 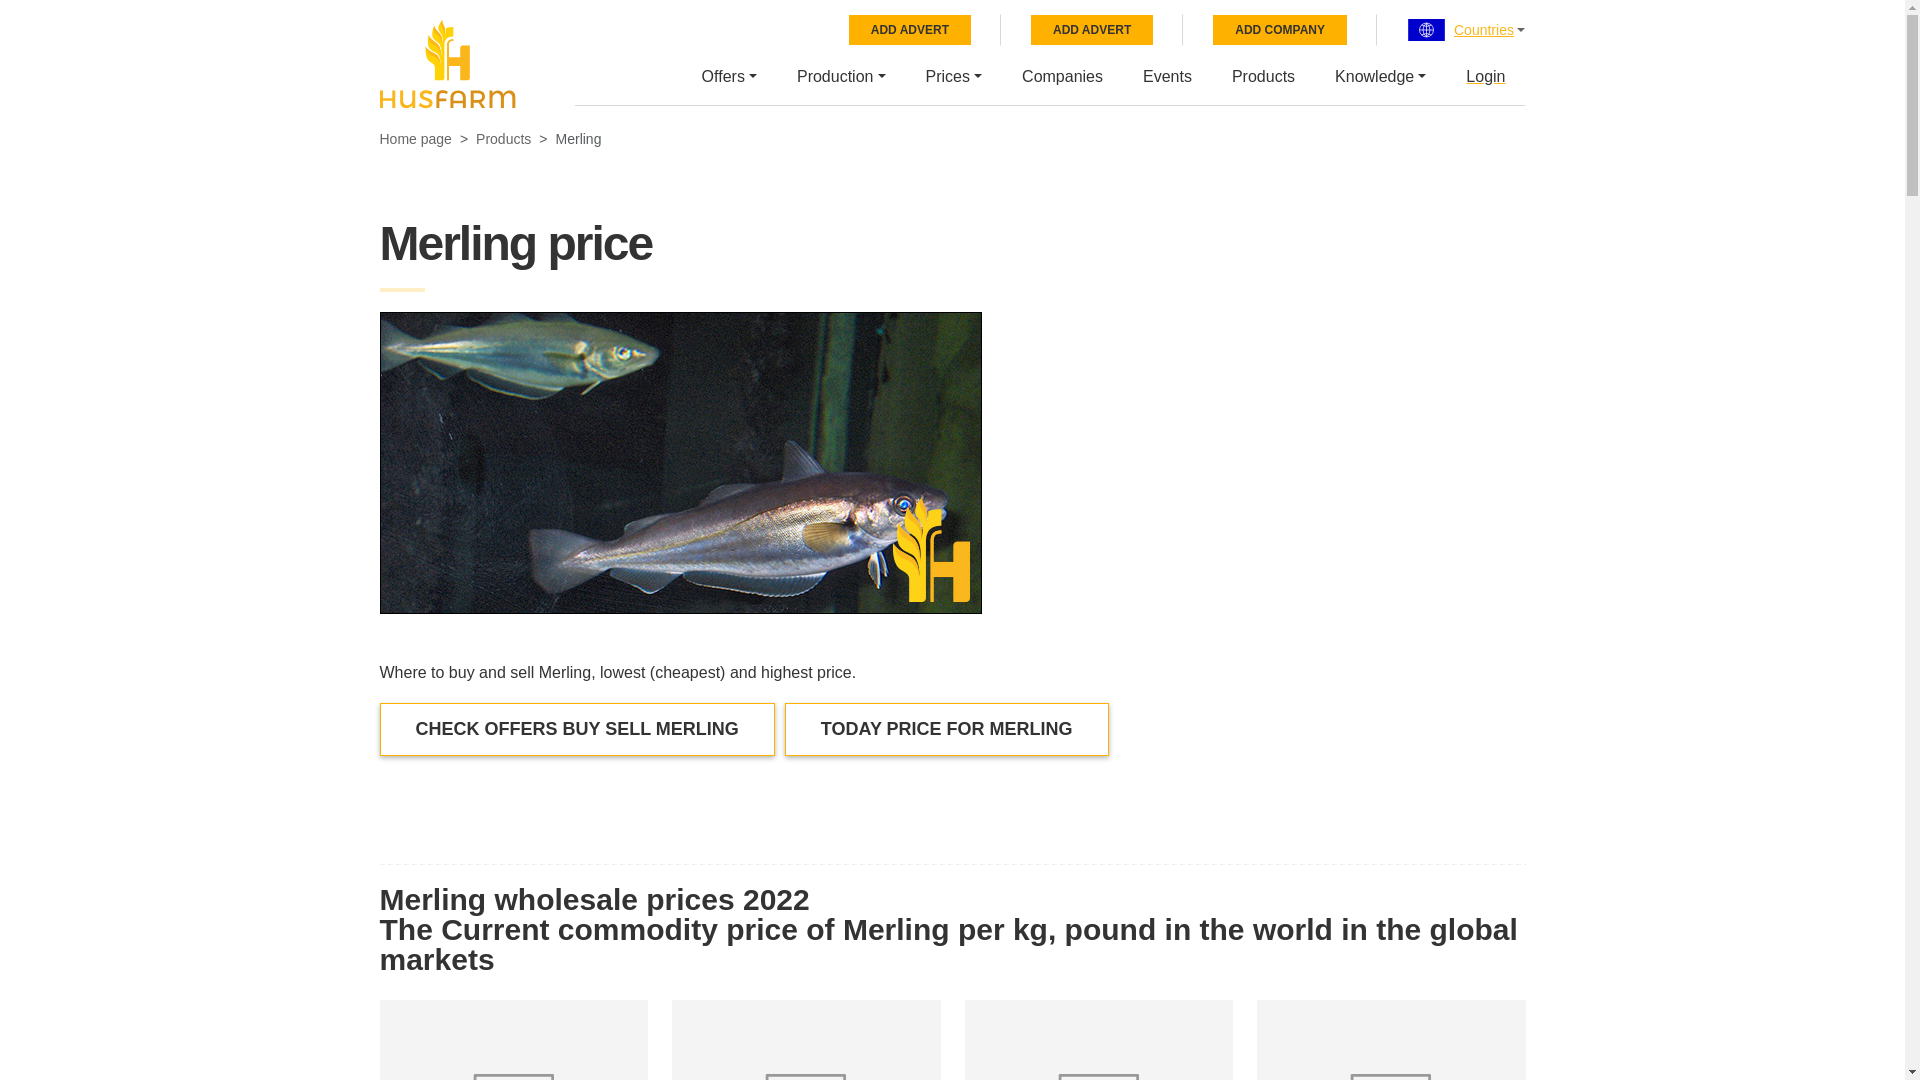 What do you see at coordinates (1380, 74) in the screenshot?
I see `Knowledge` at bounding box center [1380, 74].